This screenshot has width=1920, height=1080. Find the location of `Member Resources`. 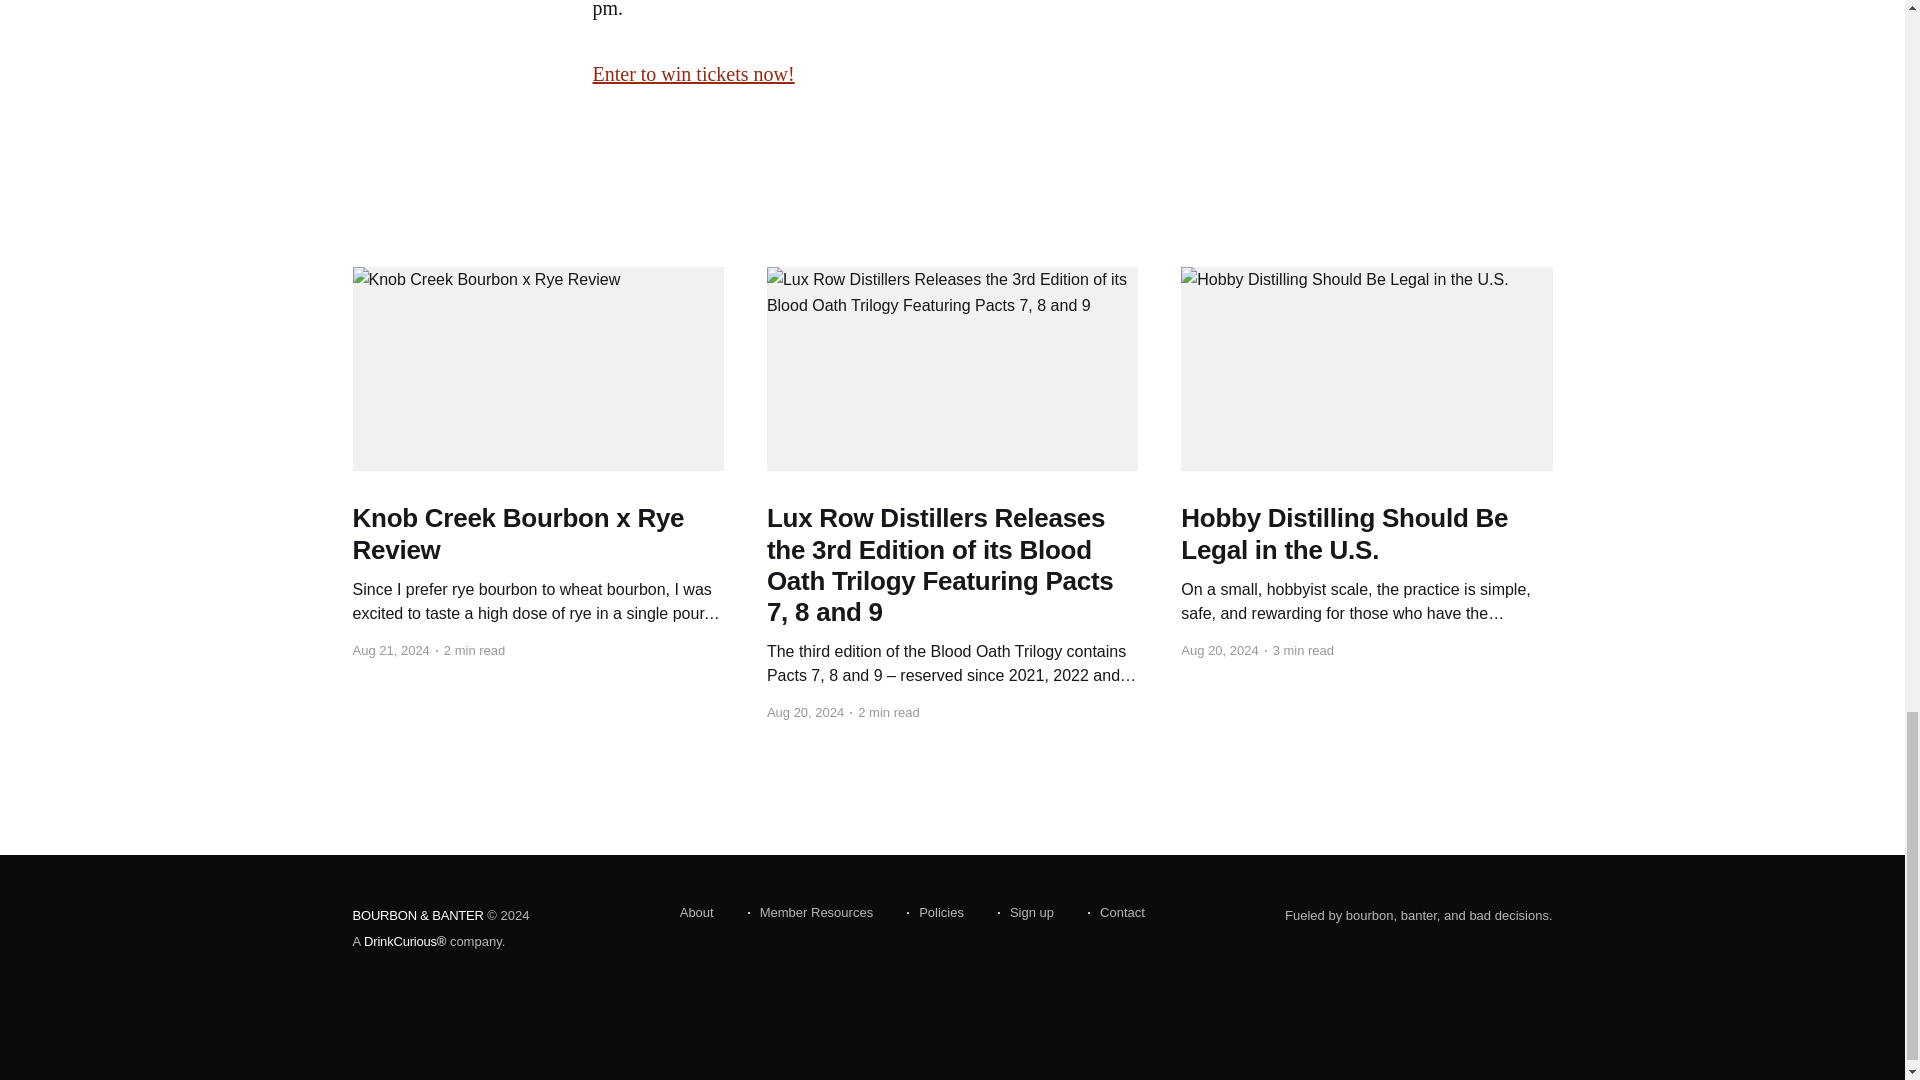

Member Resources is located at coordinates (810, 912).